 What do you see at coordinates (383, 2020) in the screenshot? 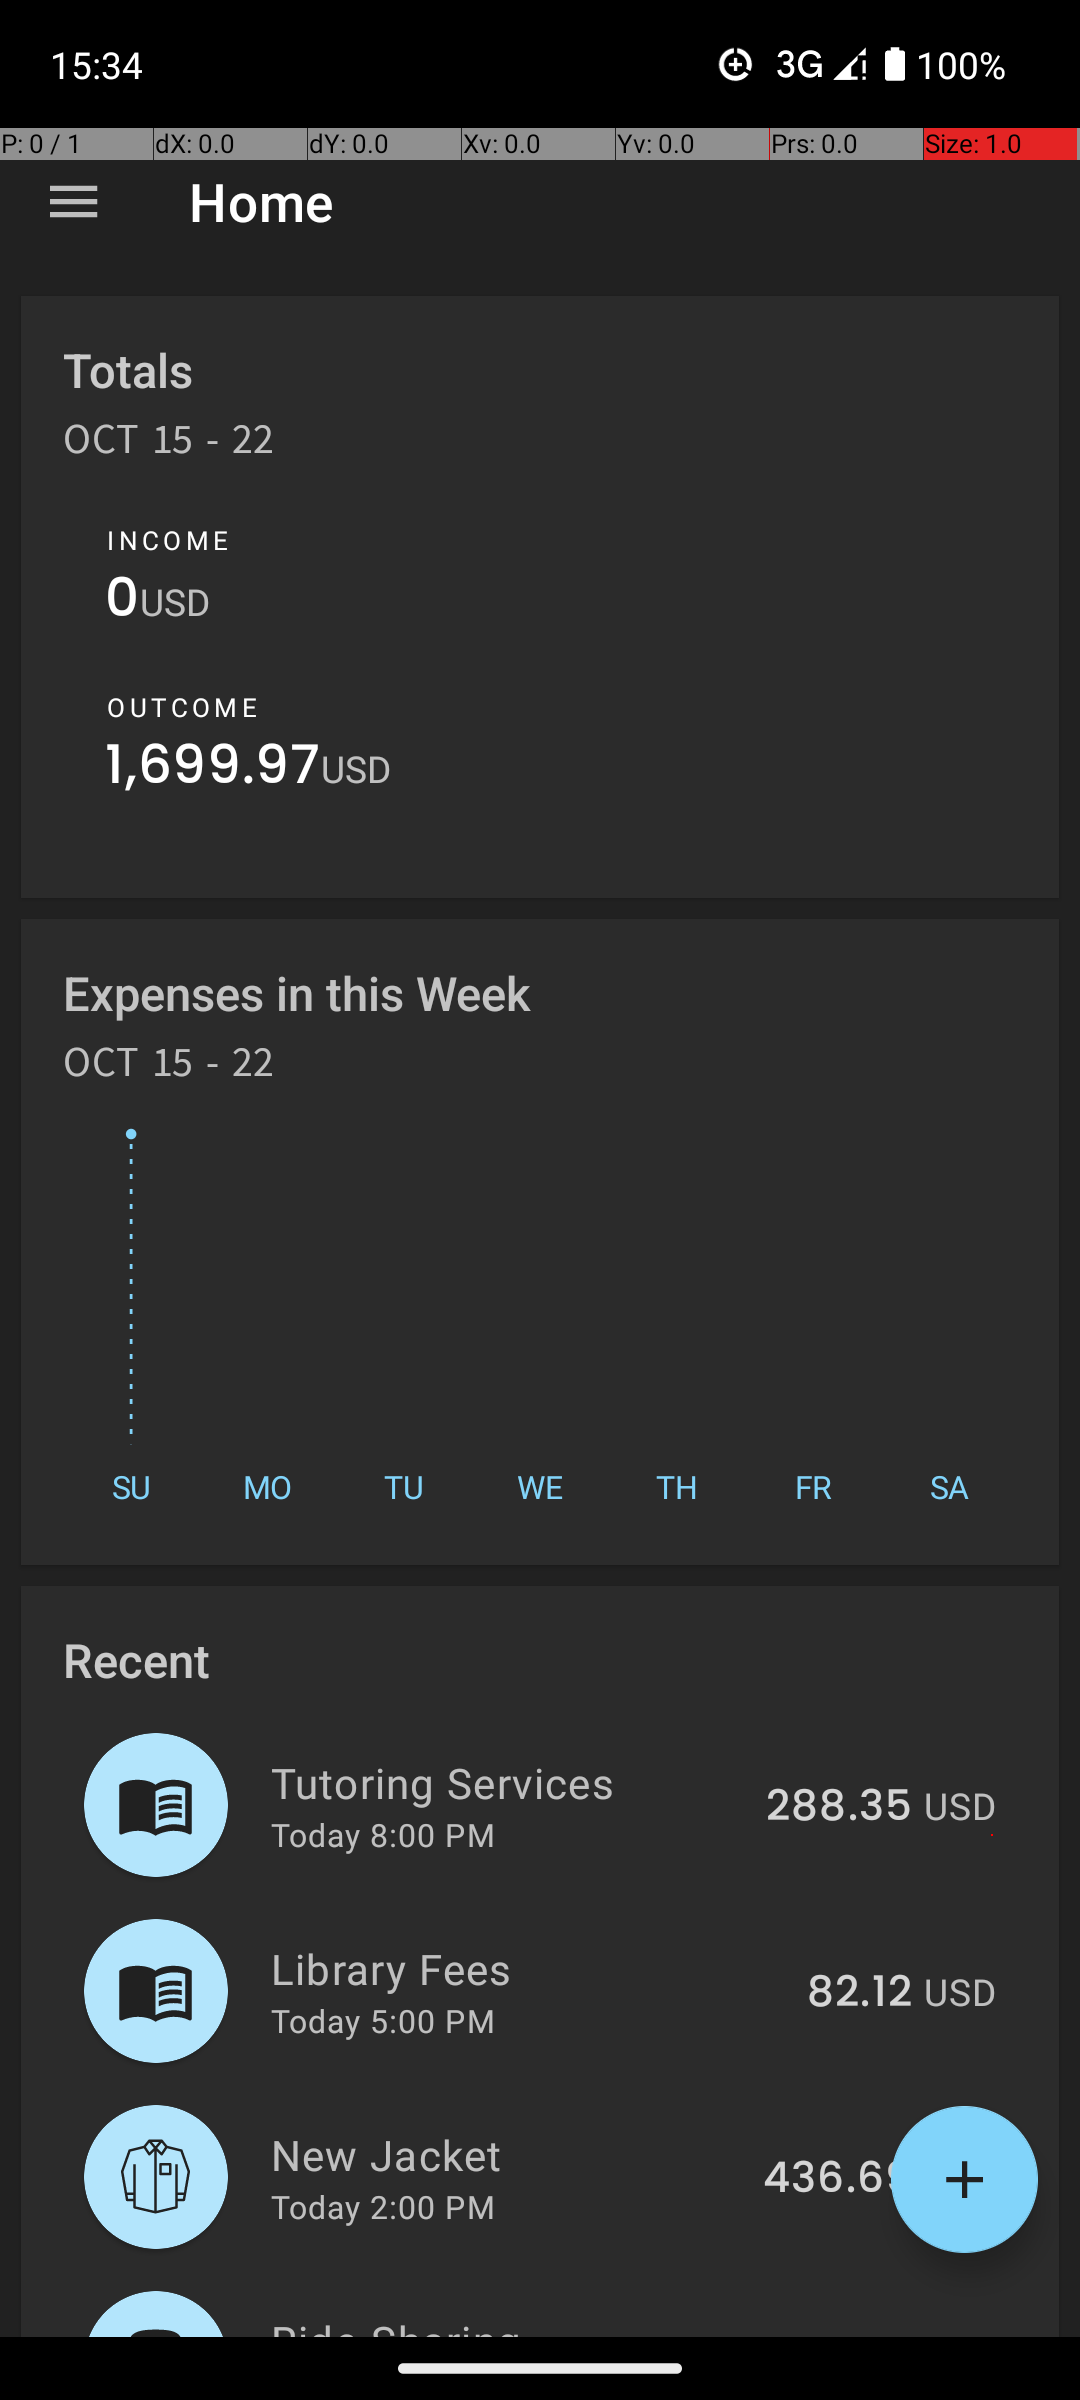
I see `Today 5:00 PM` at bounding box center [383, 2020].